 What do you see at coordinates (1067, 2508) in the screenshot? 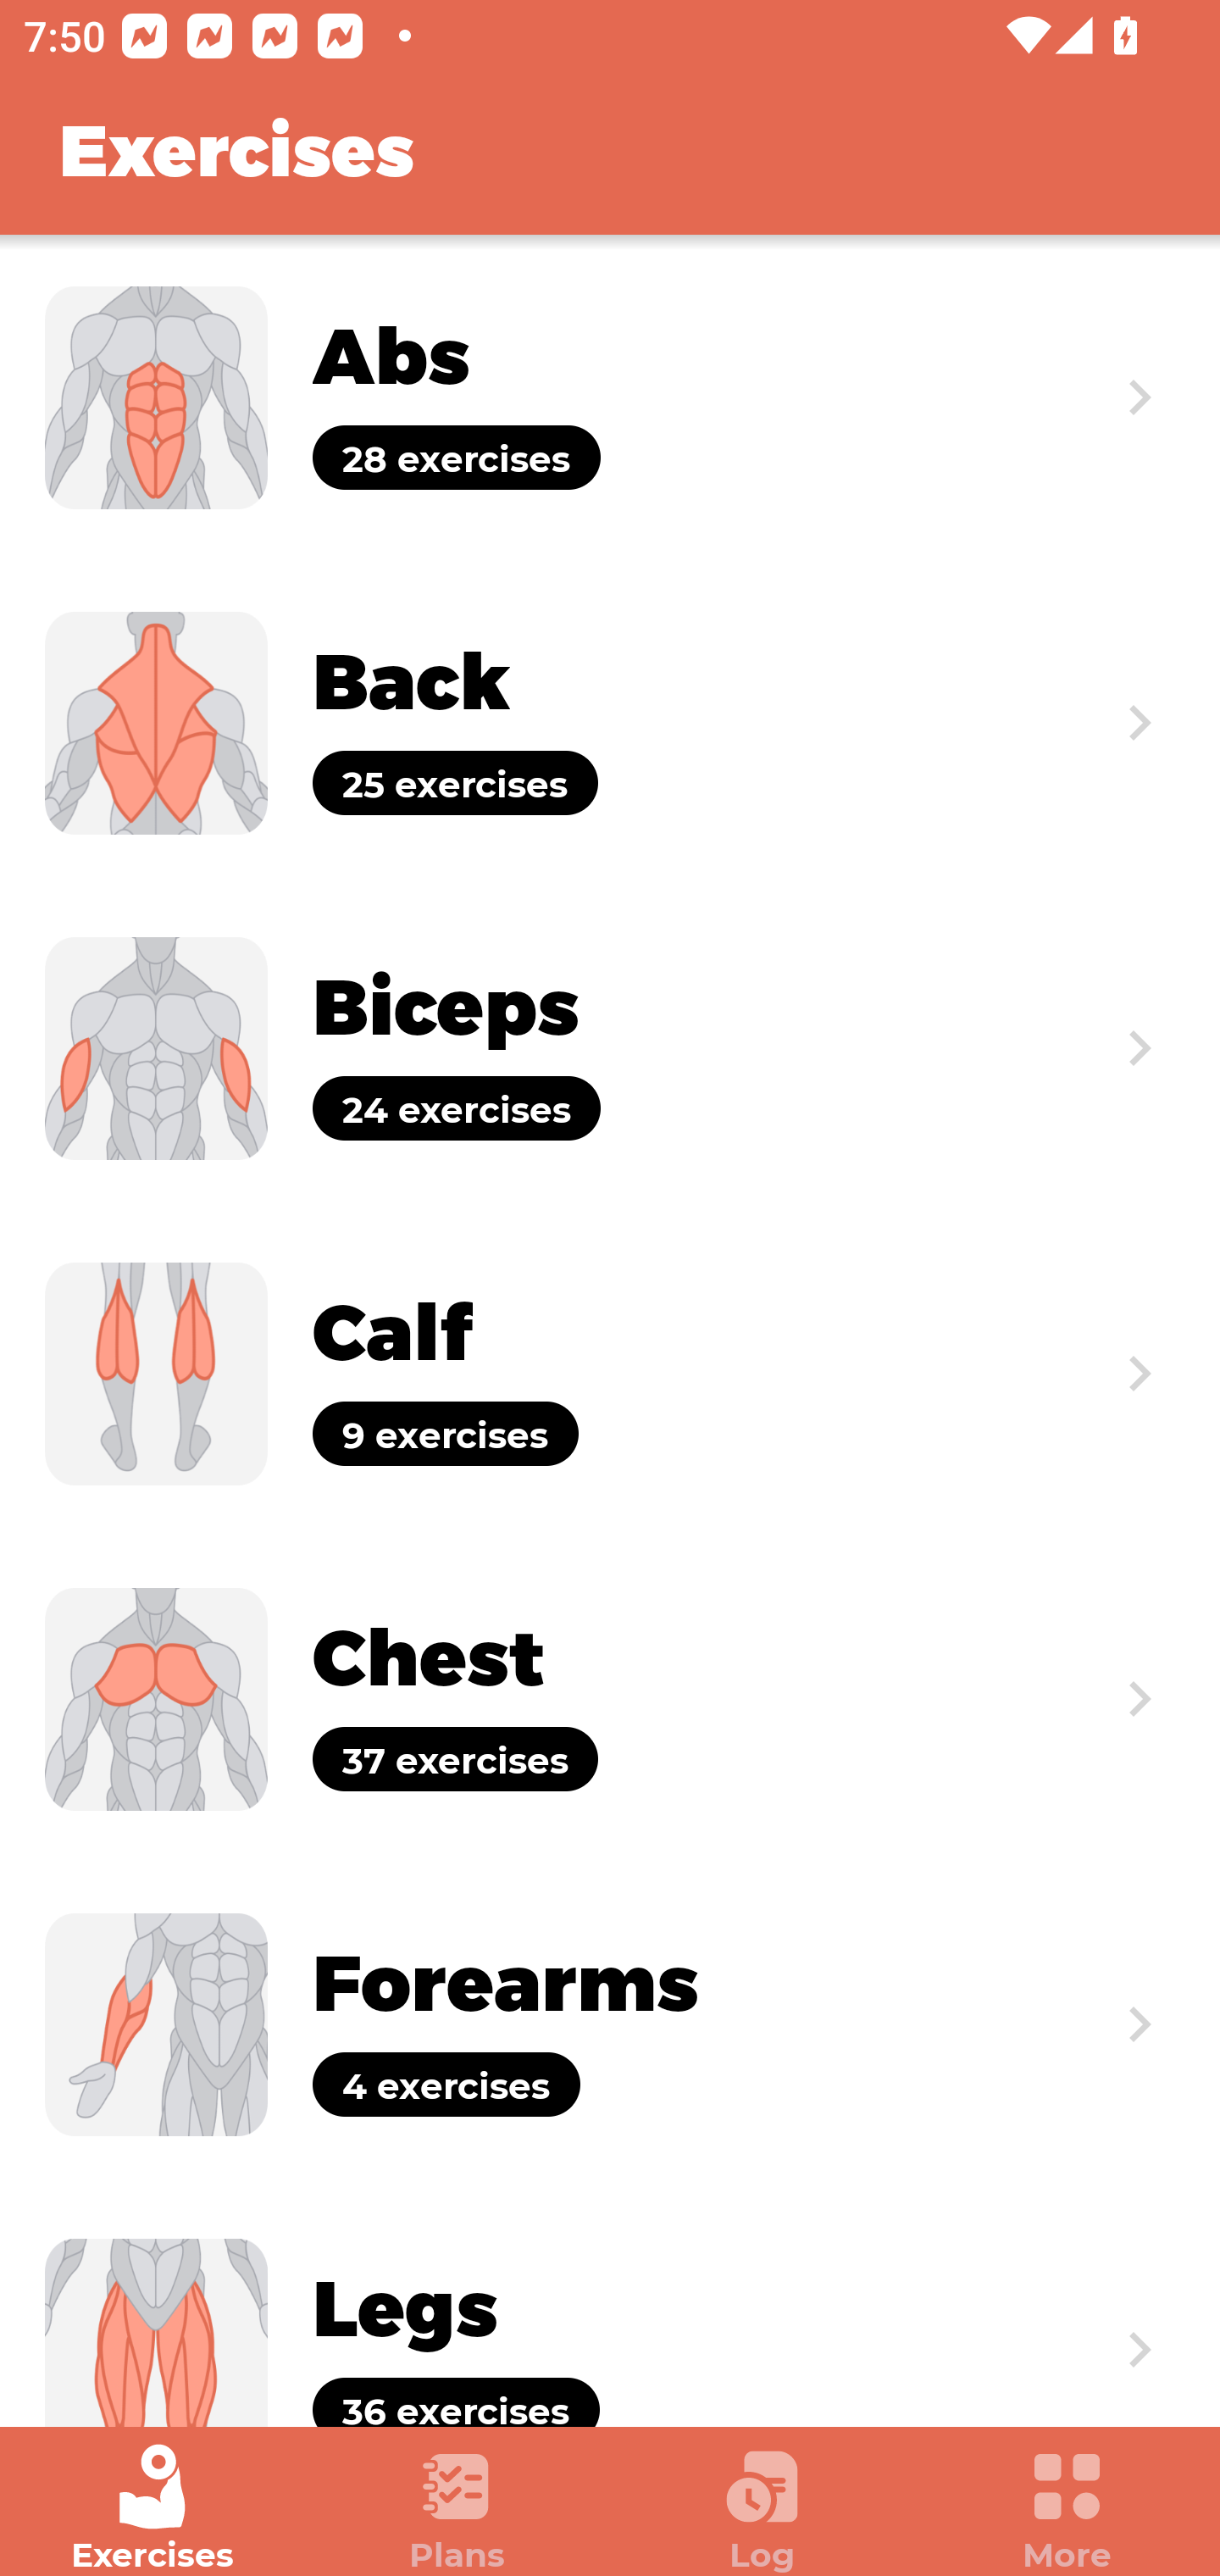
I see `More` at bounding box center [1067, 2508].